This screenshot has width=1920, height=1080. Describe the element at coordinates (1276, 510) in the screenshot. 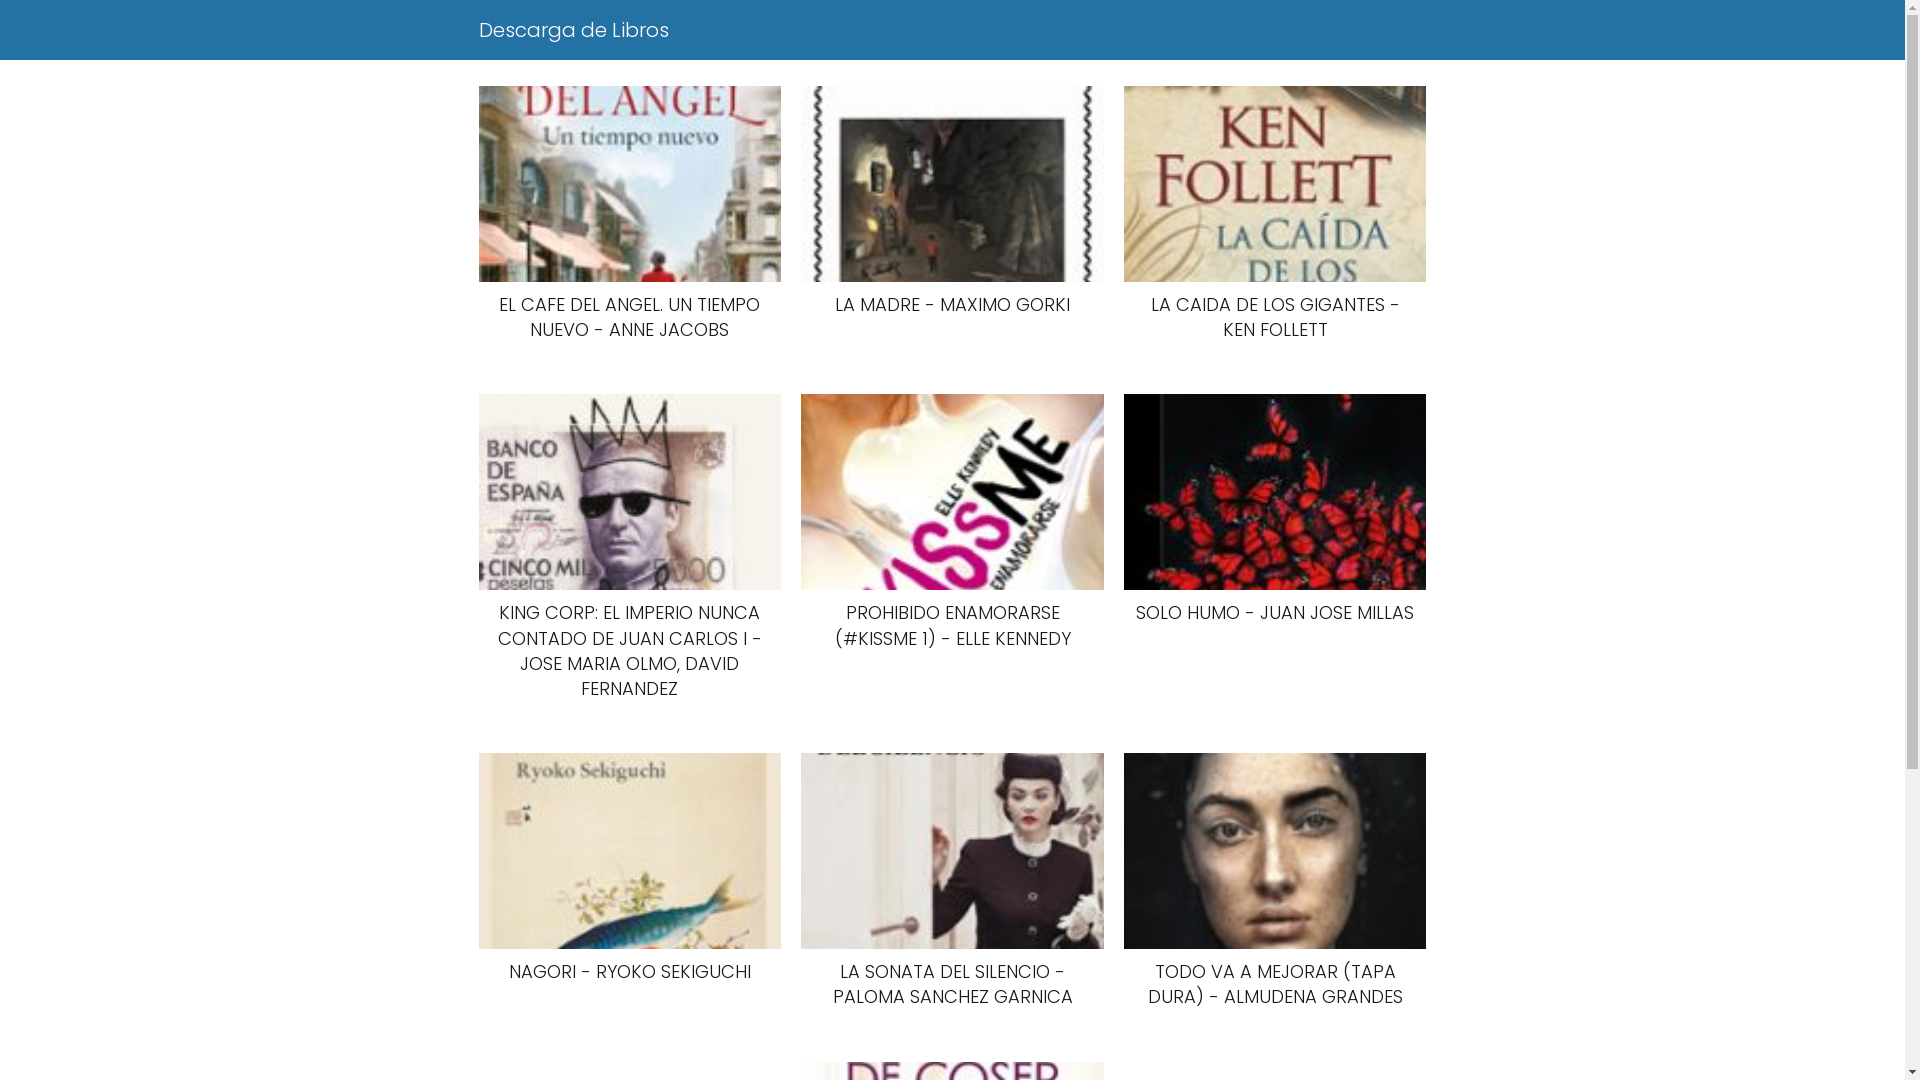

I see `SOLO HUMO - JUAN JOSE MILLAS` at that location.